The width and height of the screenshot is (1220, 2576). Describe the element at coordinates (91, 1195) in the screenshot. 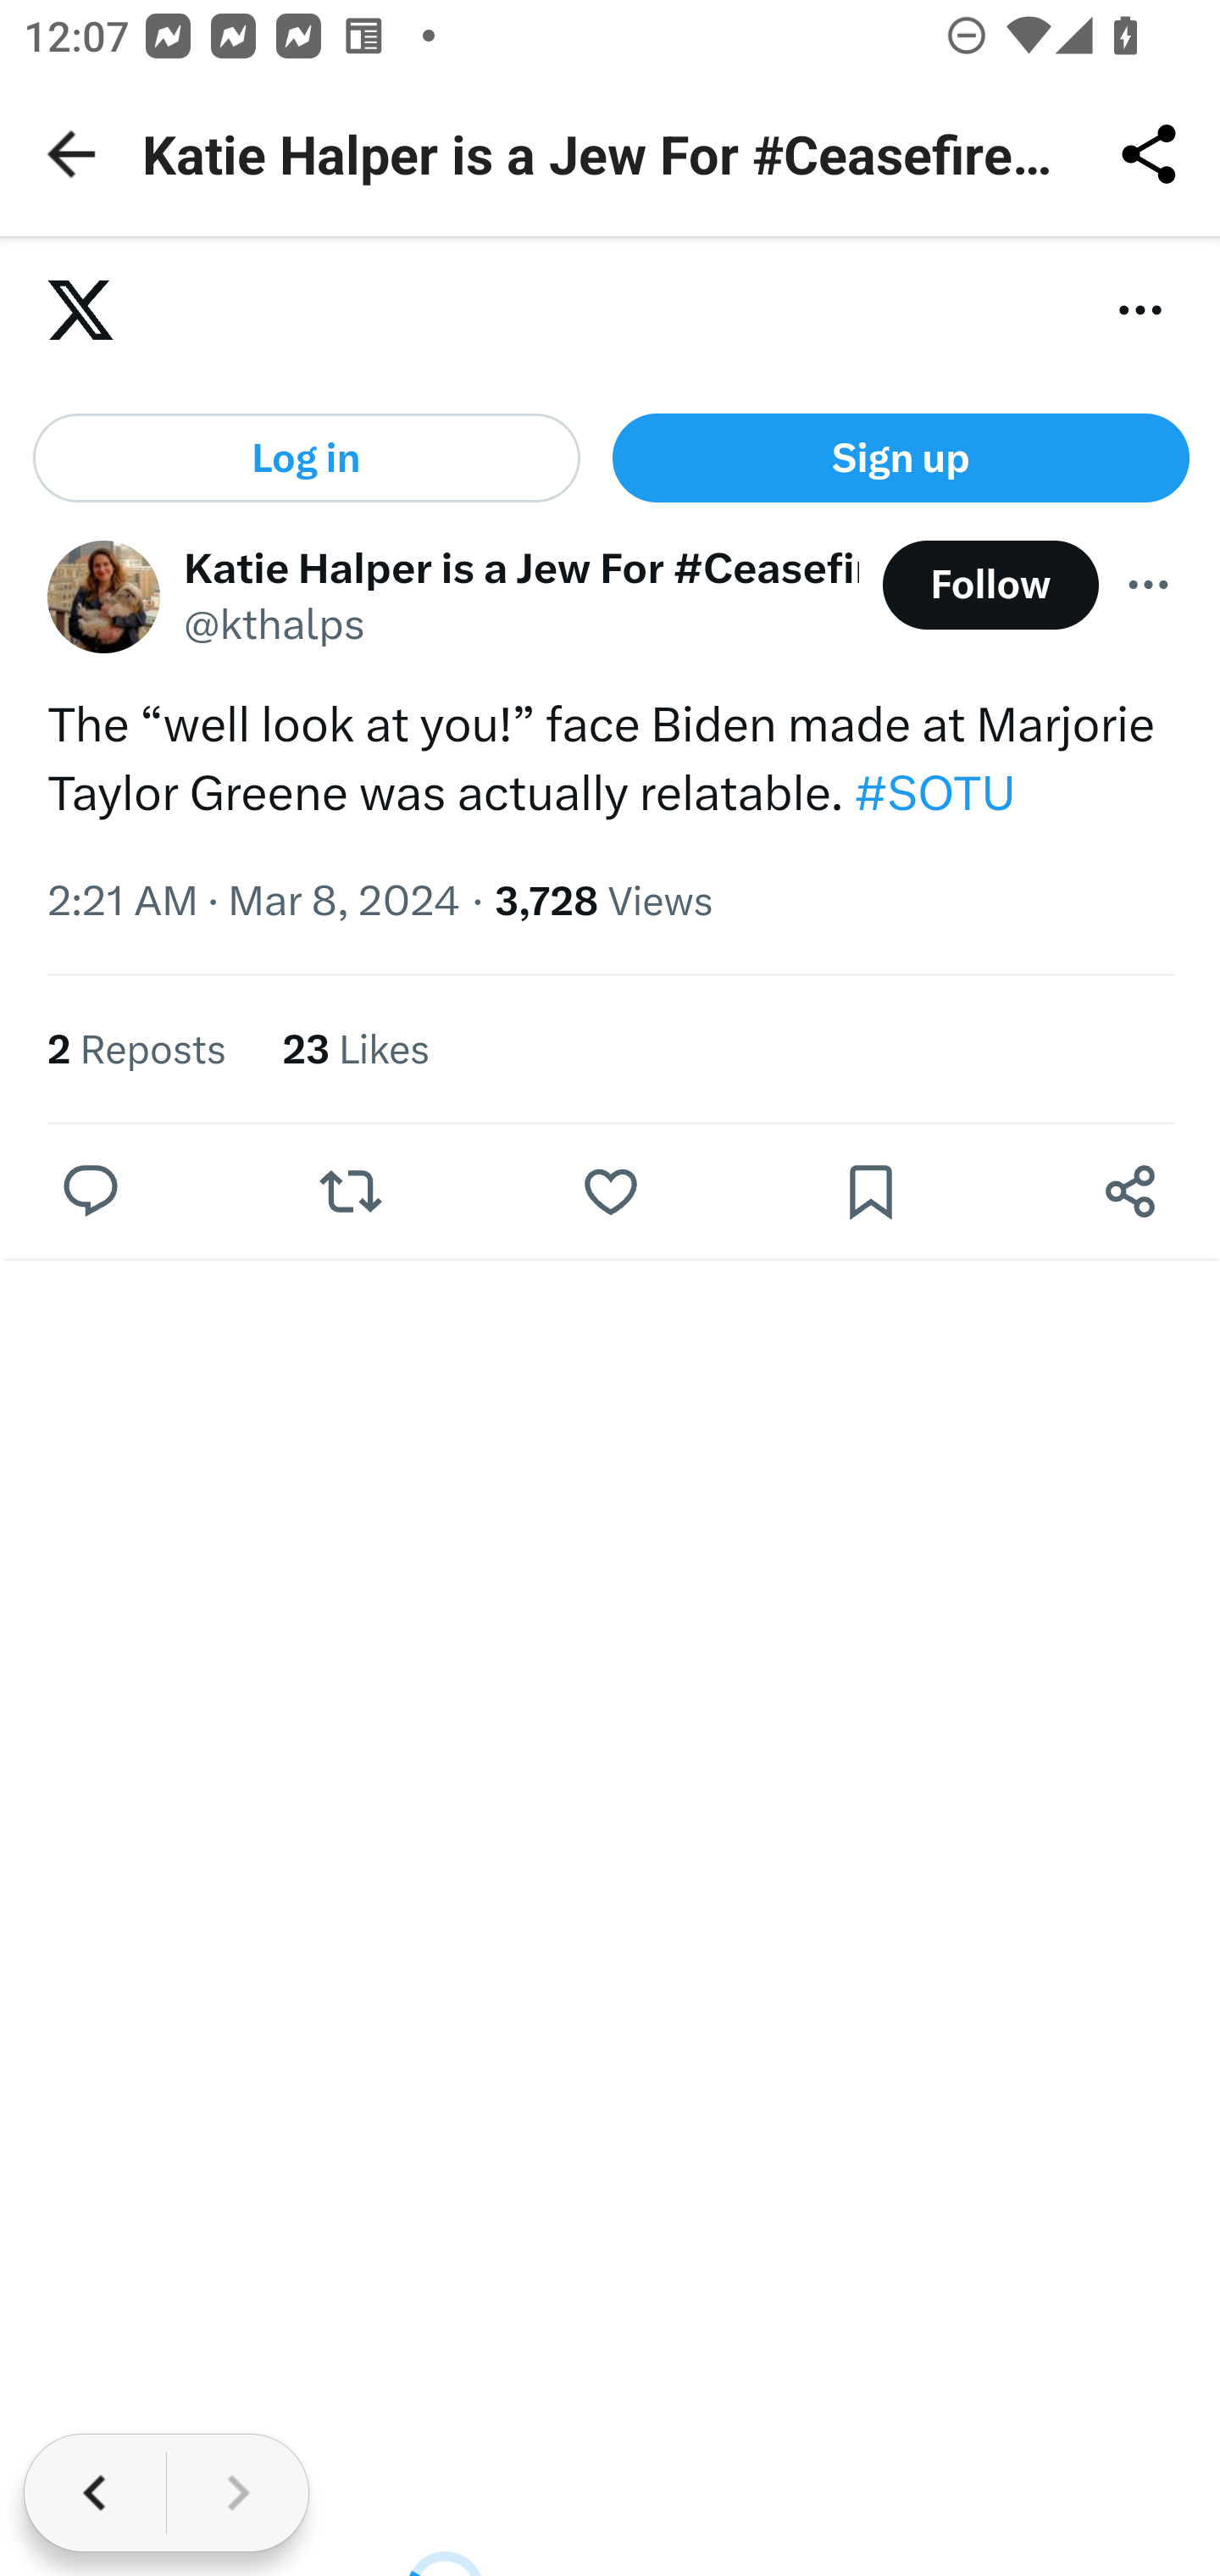

I see `Reply` at that location.